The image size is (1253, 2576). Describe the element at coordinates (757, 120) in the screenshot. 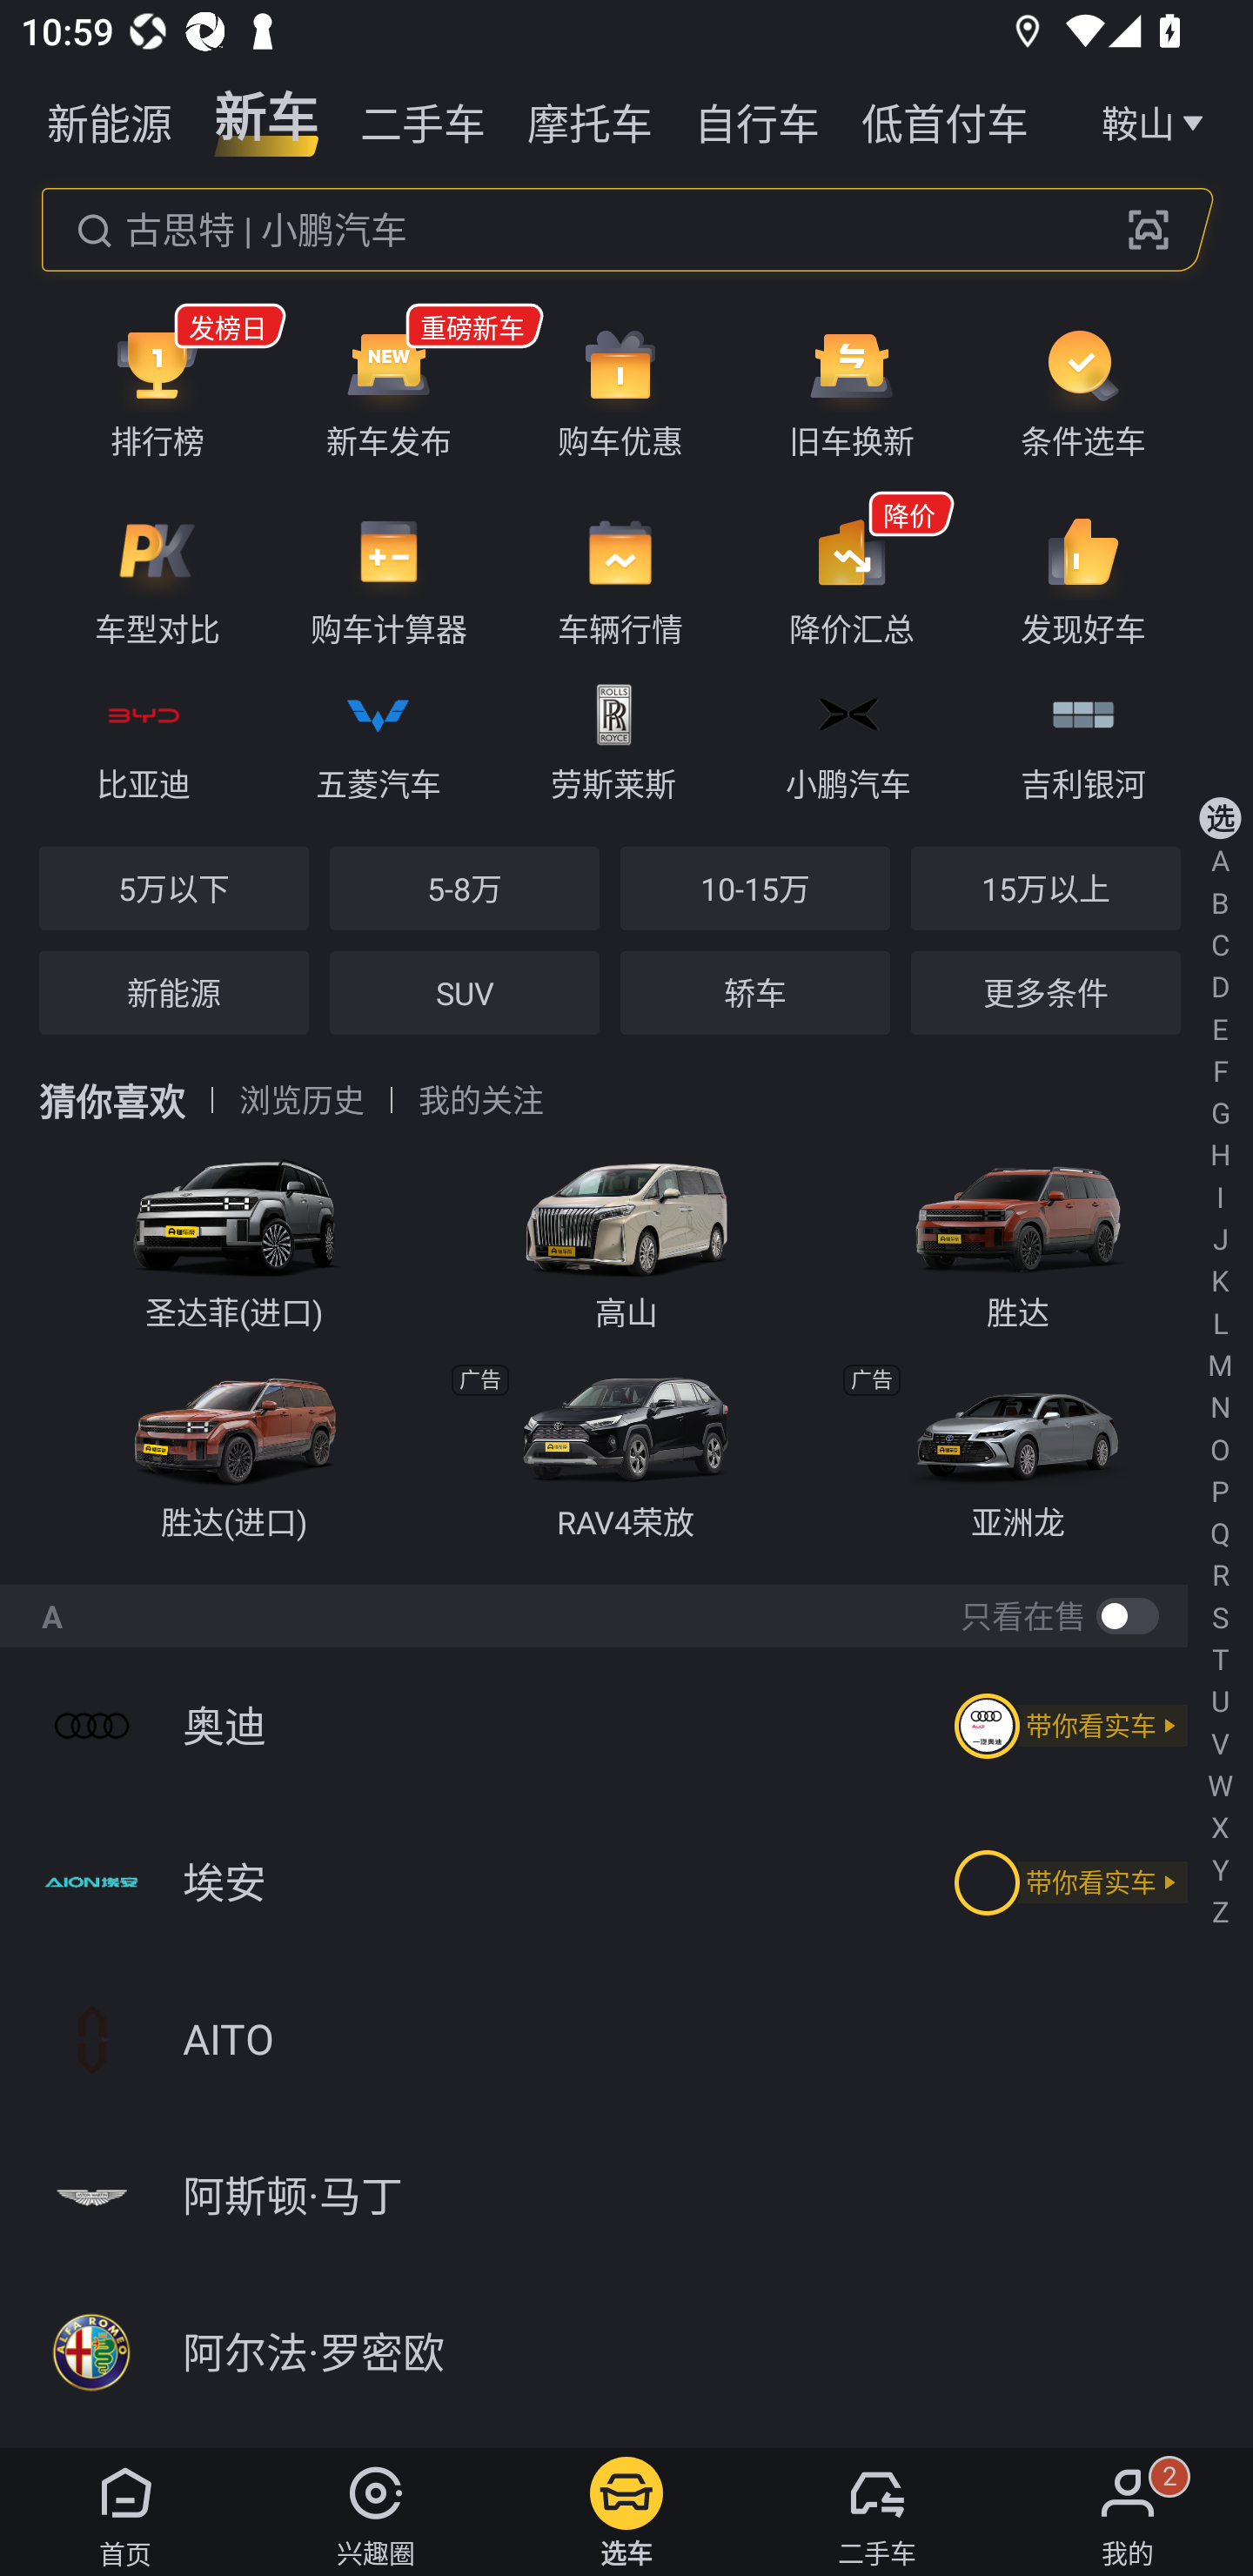

I see `自行车` at that location.